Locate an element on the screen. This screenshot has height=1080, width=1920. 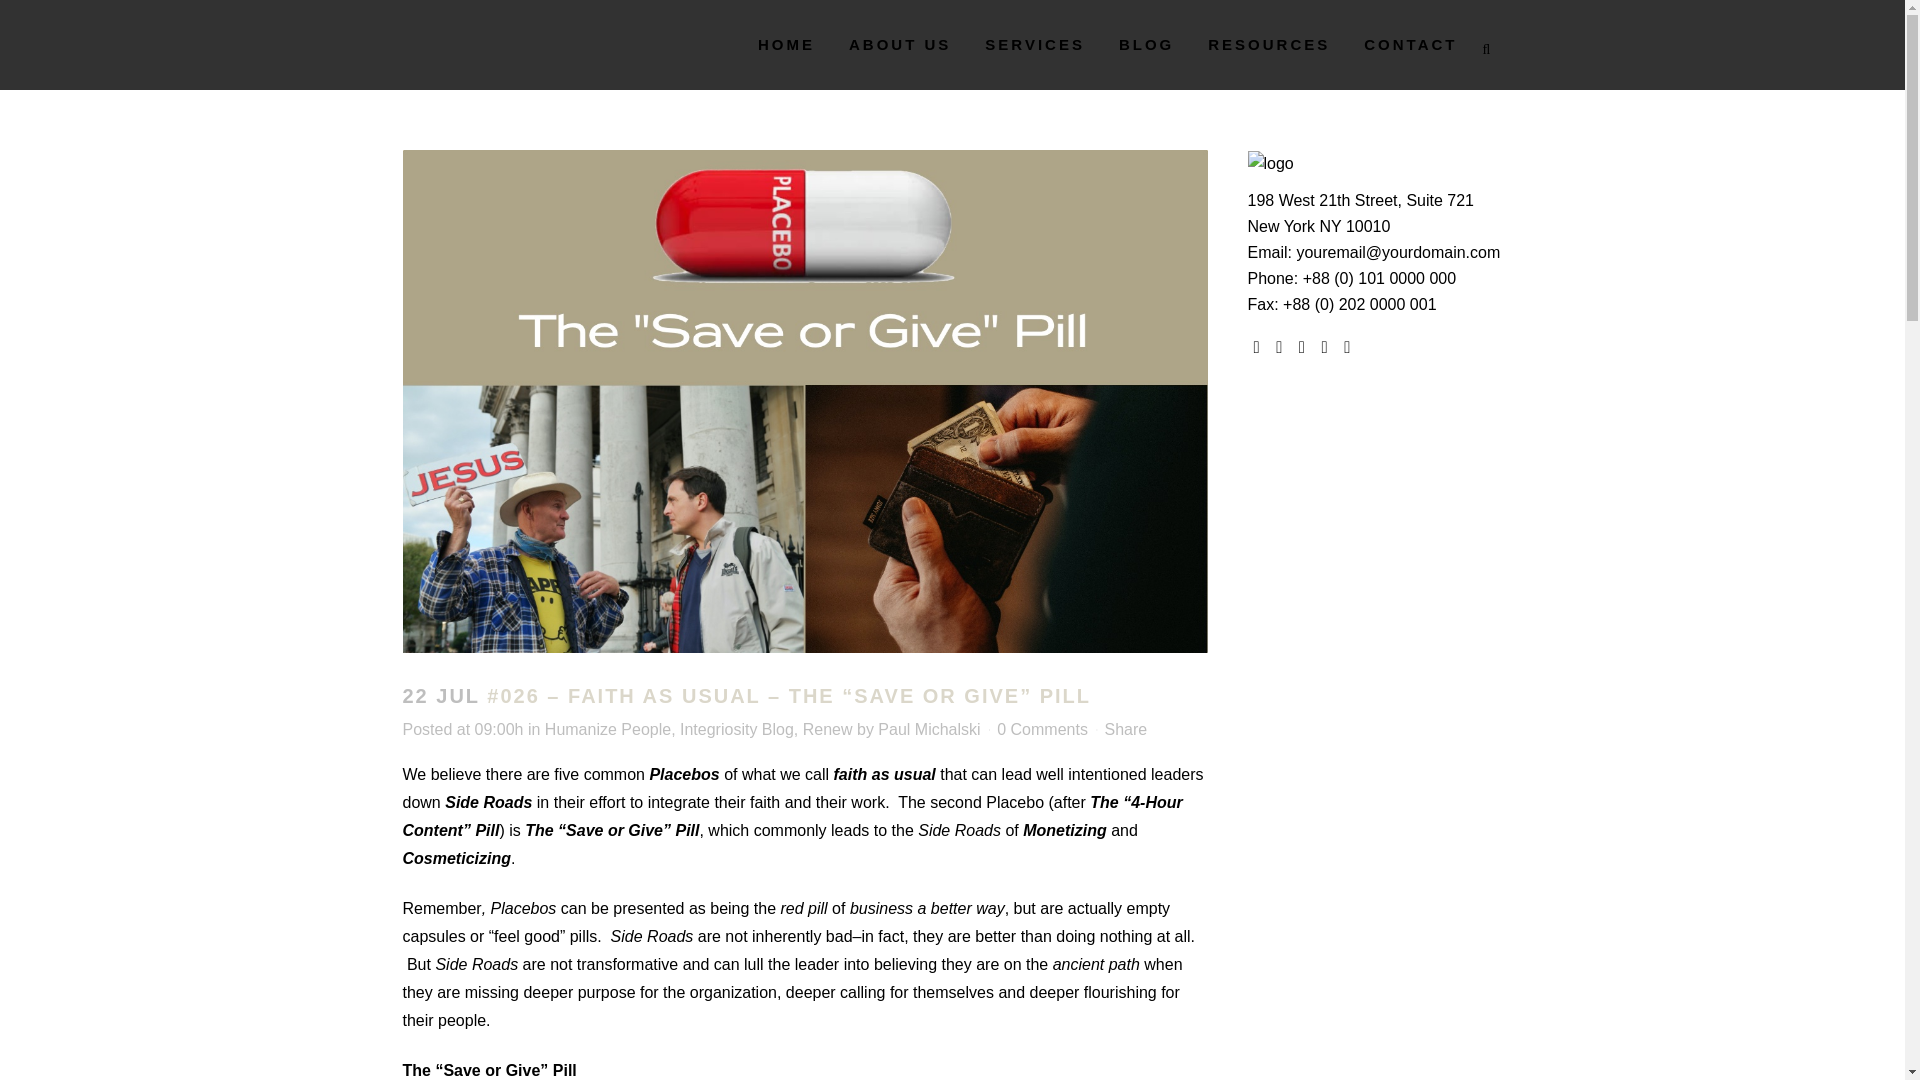
HOME is located at coordinates (786, 44).